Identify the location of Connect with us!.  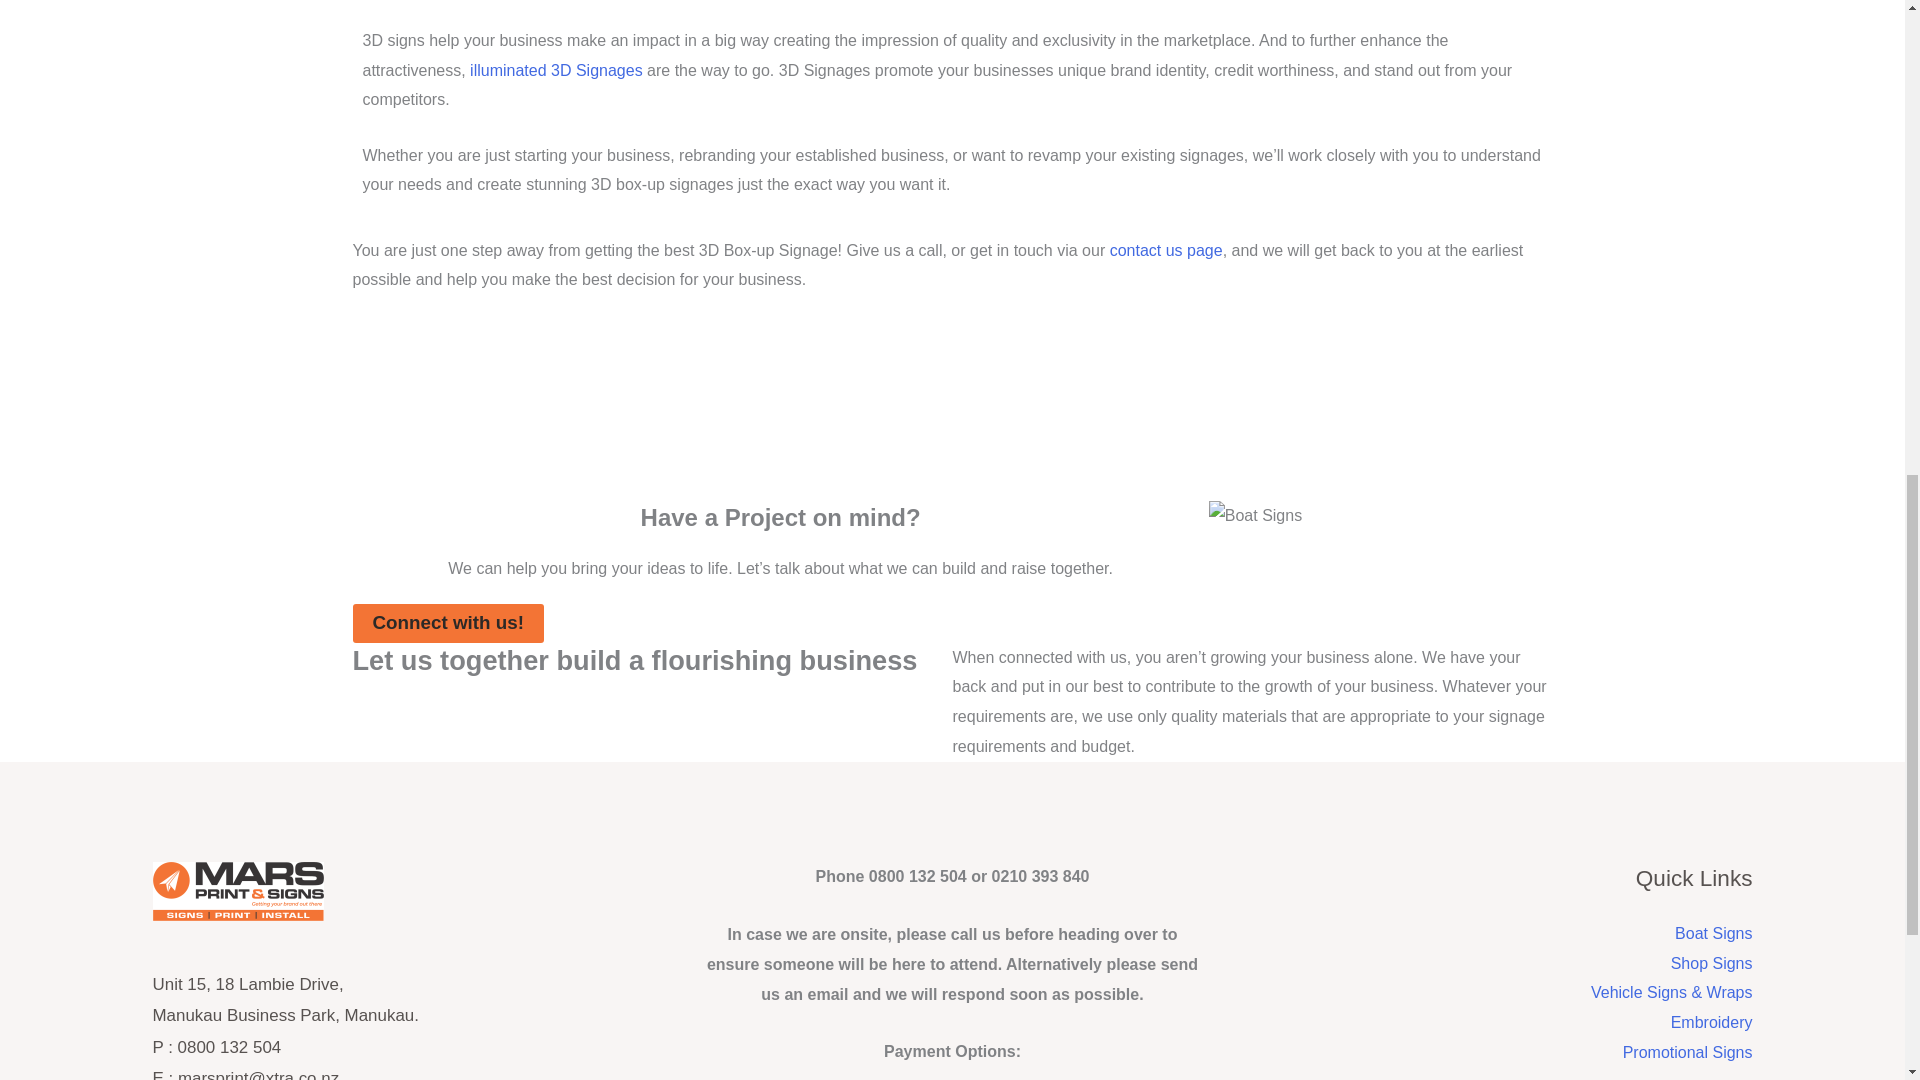
(447, 622).